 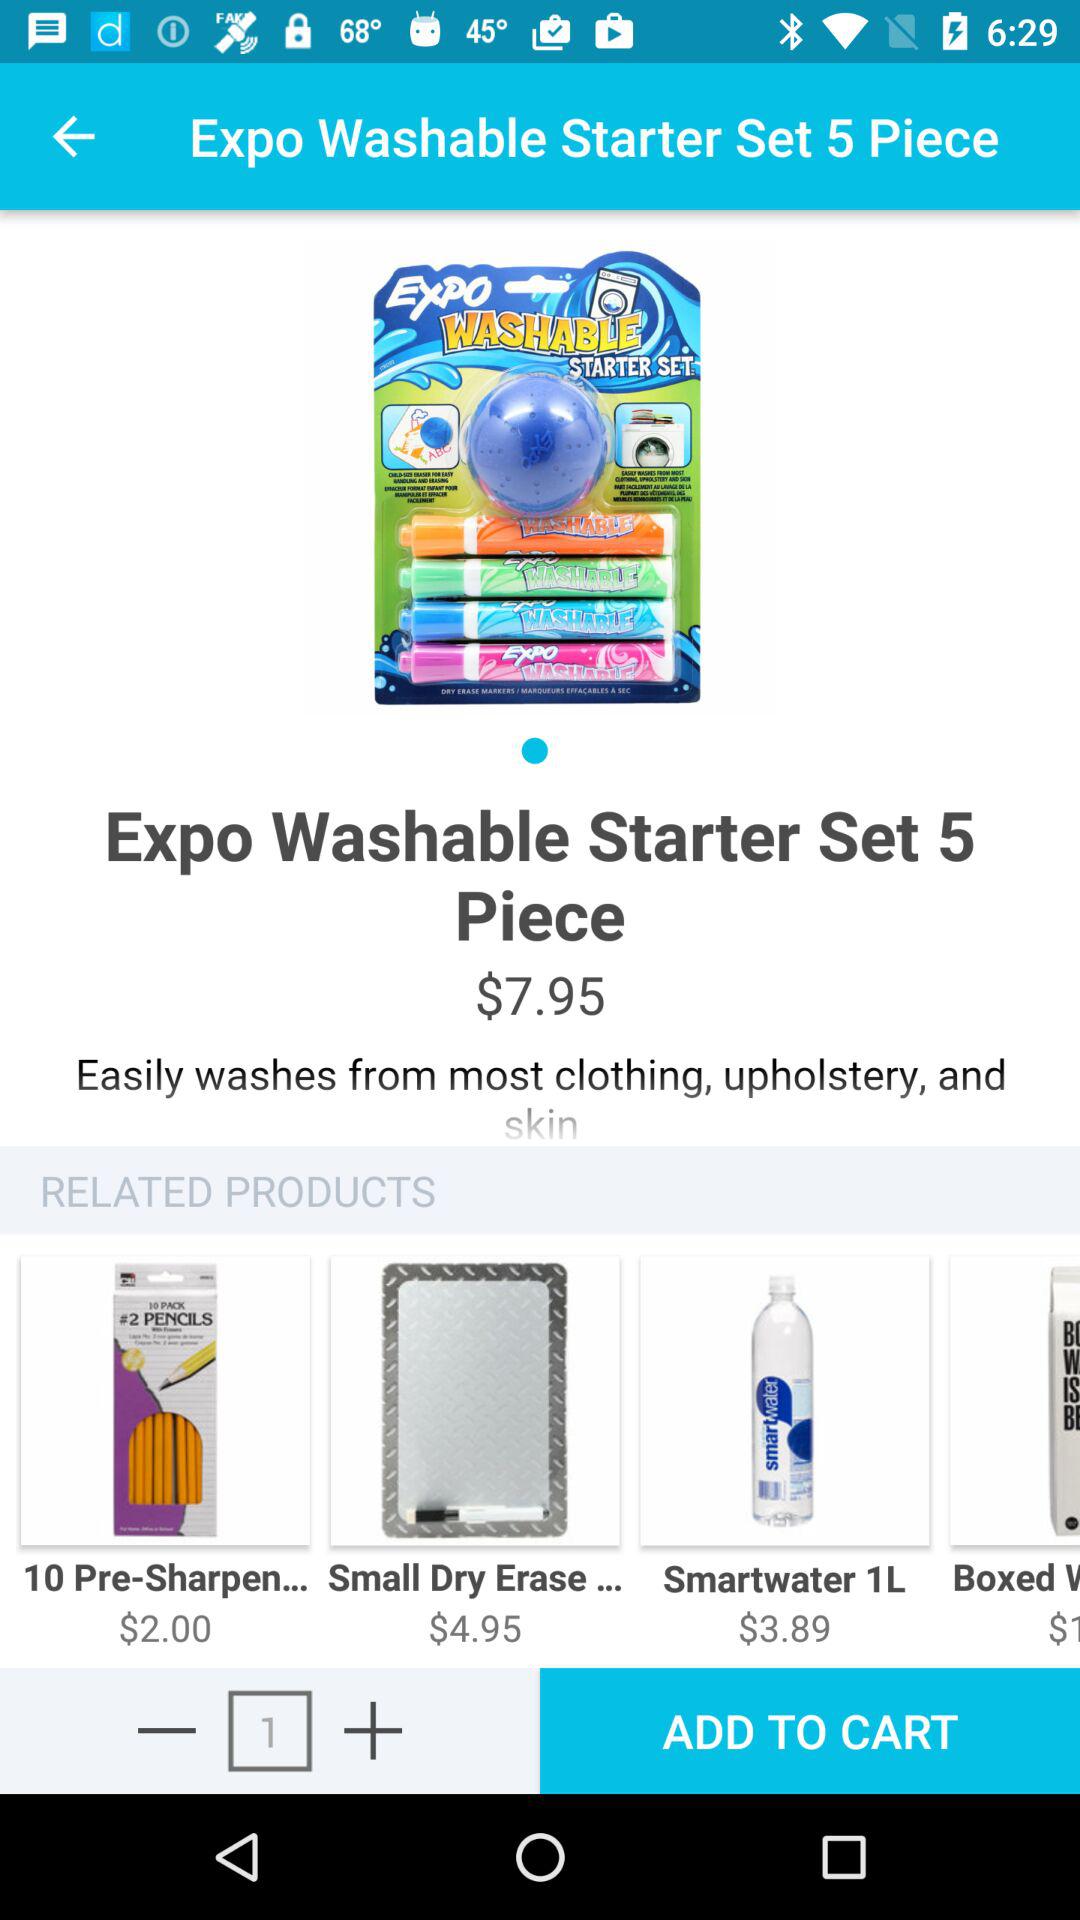 What do you see at coordinates (373, 1730) in the screenshot?
I see `add button` at bounding box center [373, 1730].